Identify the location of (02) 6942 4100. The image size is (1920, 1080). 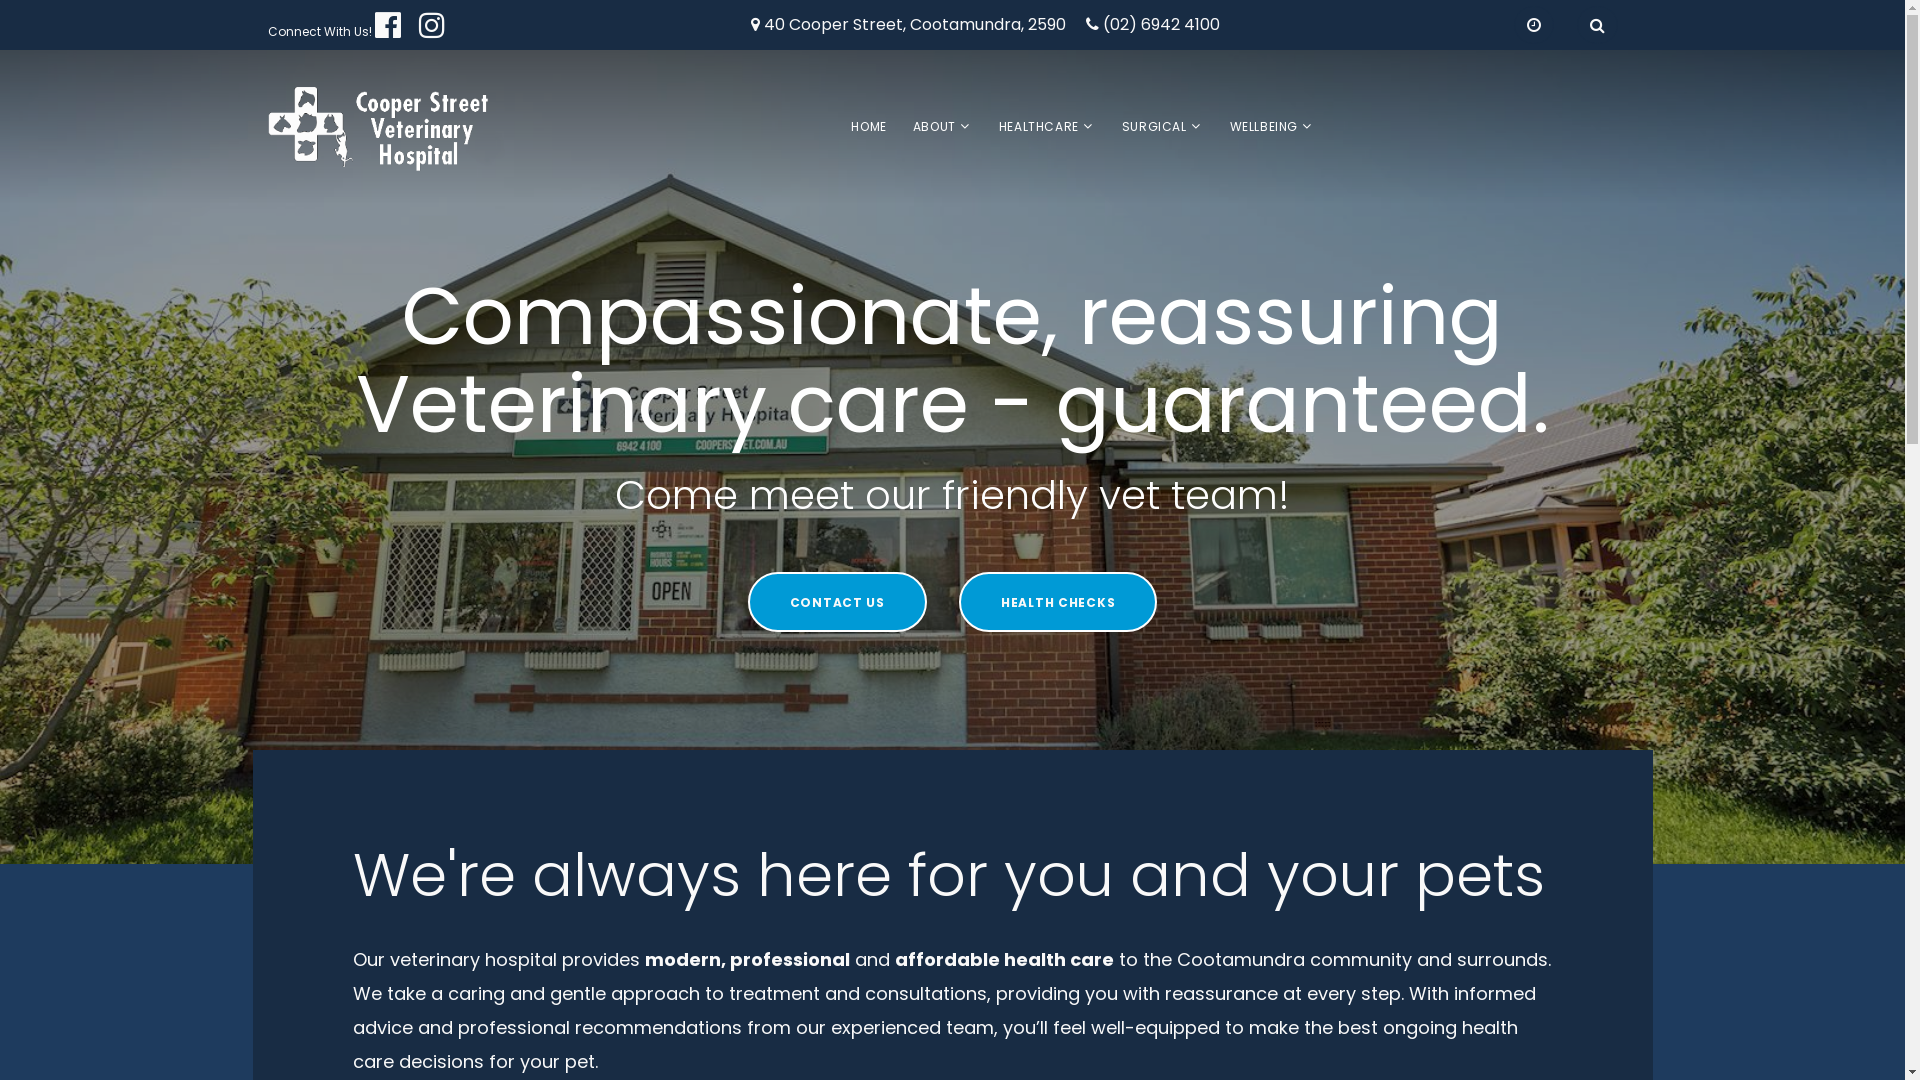
(1160, 26).